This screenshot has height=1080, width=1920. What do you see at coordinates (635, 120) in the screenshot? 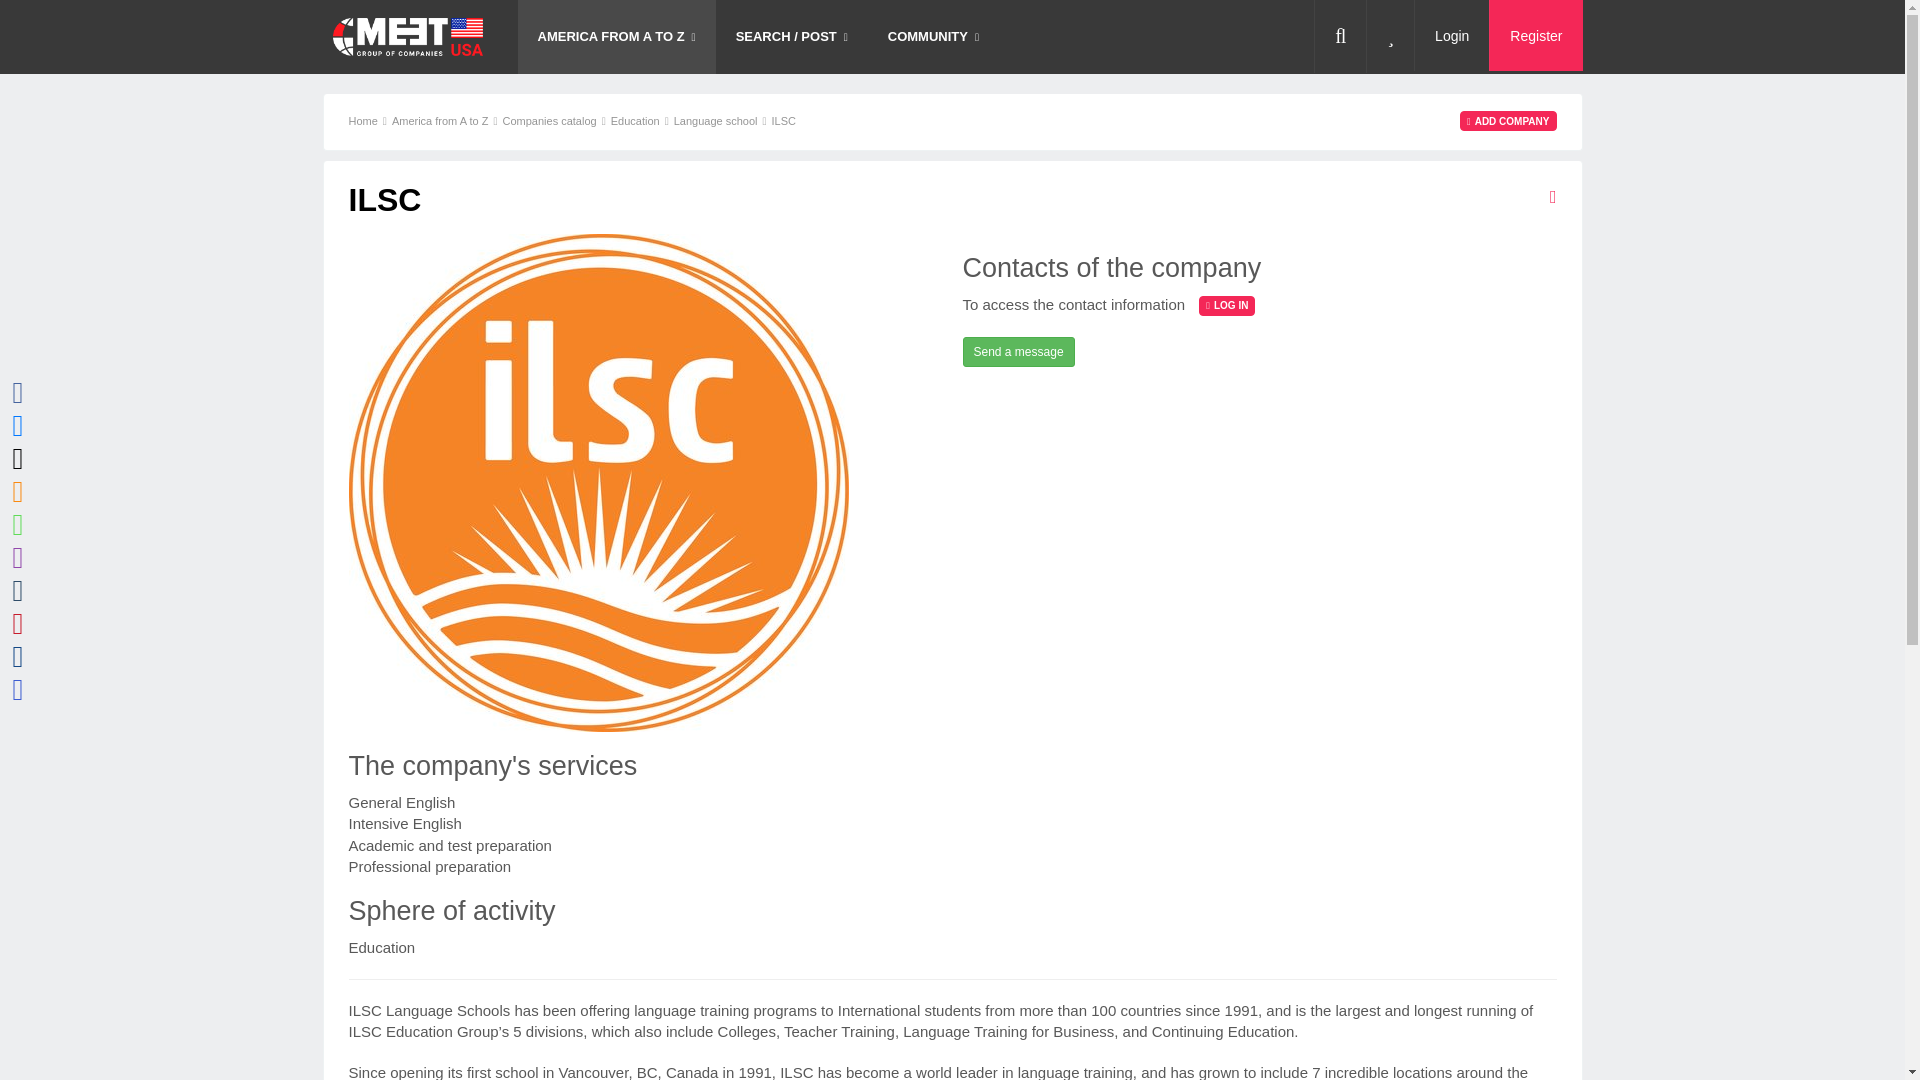
I see `Education` at bounding box center [635, 120].